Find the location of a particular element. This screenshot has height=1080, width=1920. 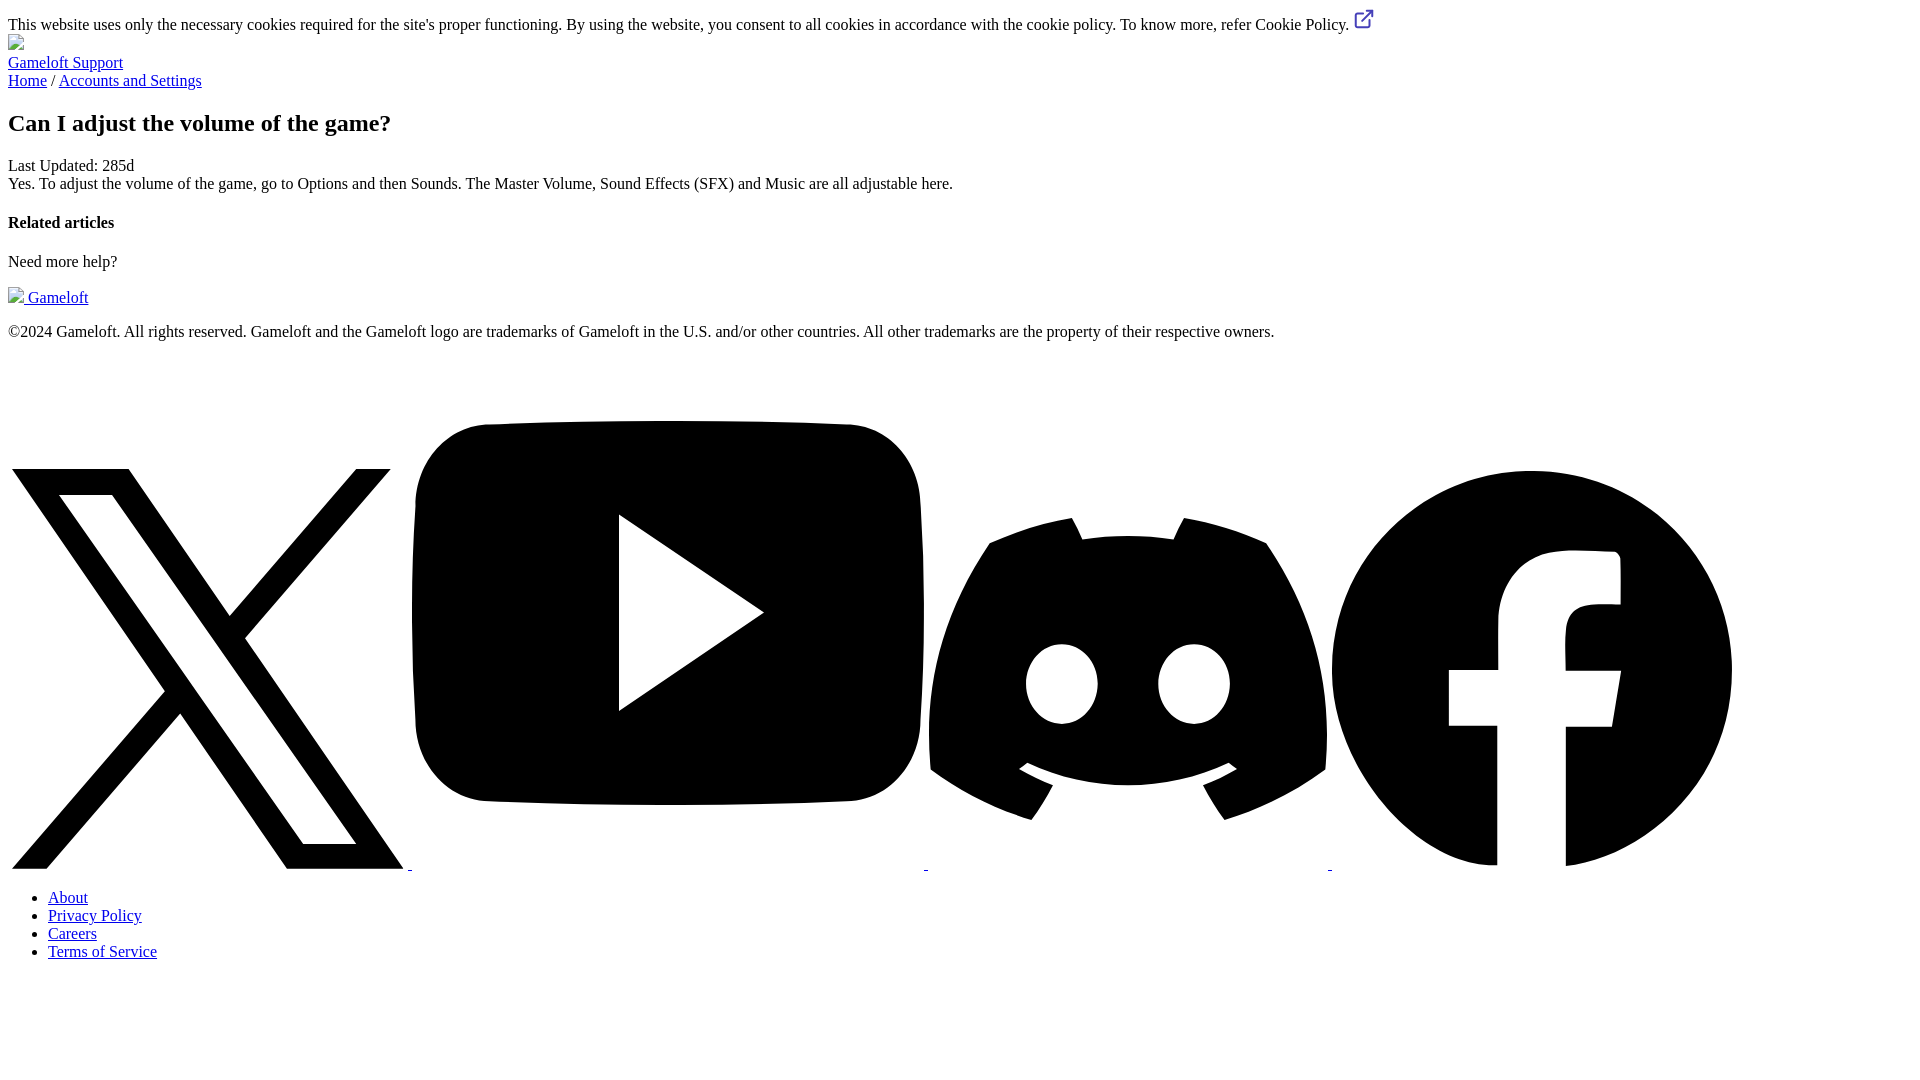

Gameloft is located at coordinates (48, 297).